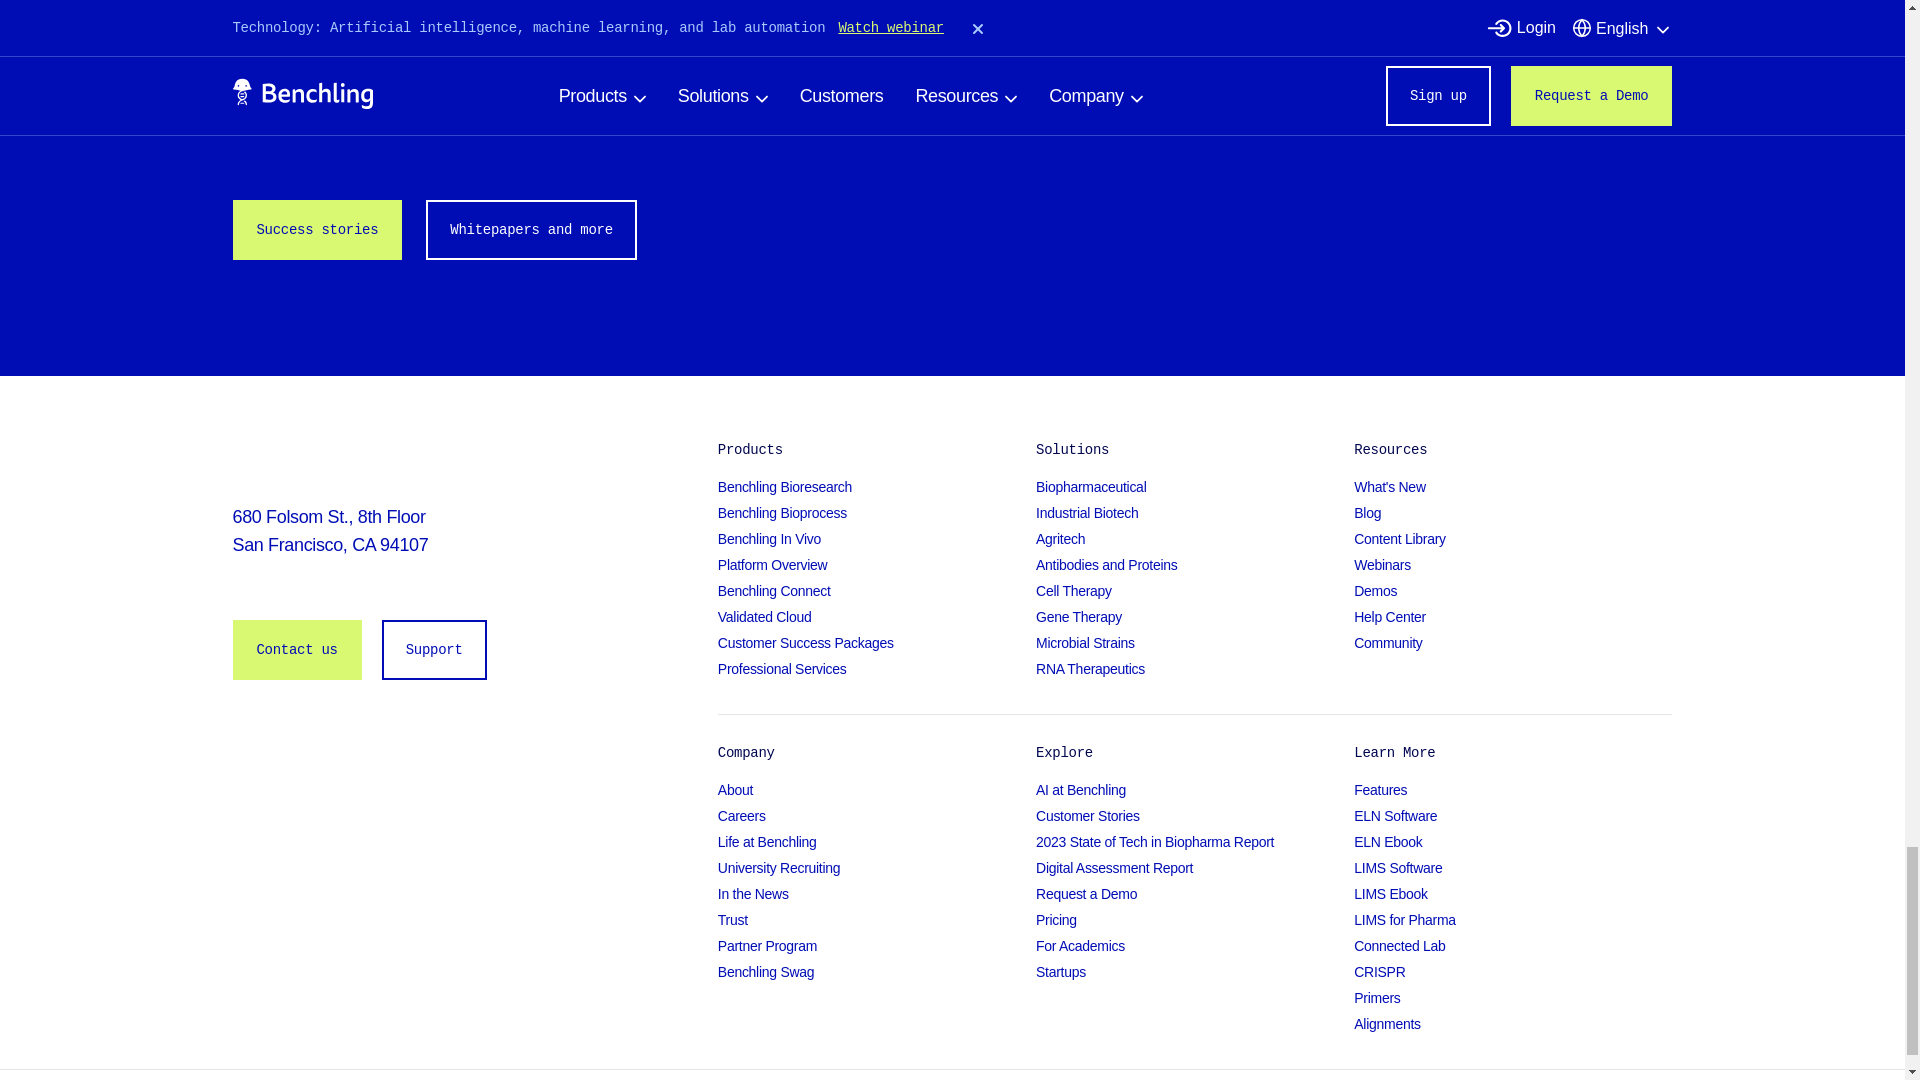  What do you see at coordinates (877, 668) in the screenshot?
I see `Professional Services` at bounding box center [877, 668].